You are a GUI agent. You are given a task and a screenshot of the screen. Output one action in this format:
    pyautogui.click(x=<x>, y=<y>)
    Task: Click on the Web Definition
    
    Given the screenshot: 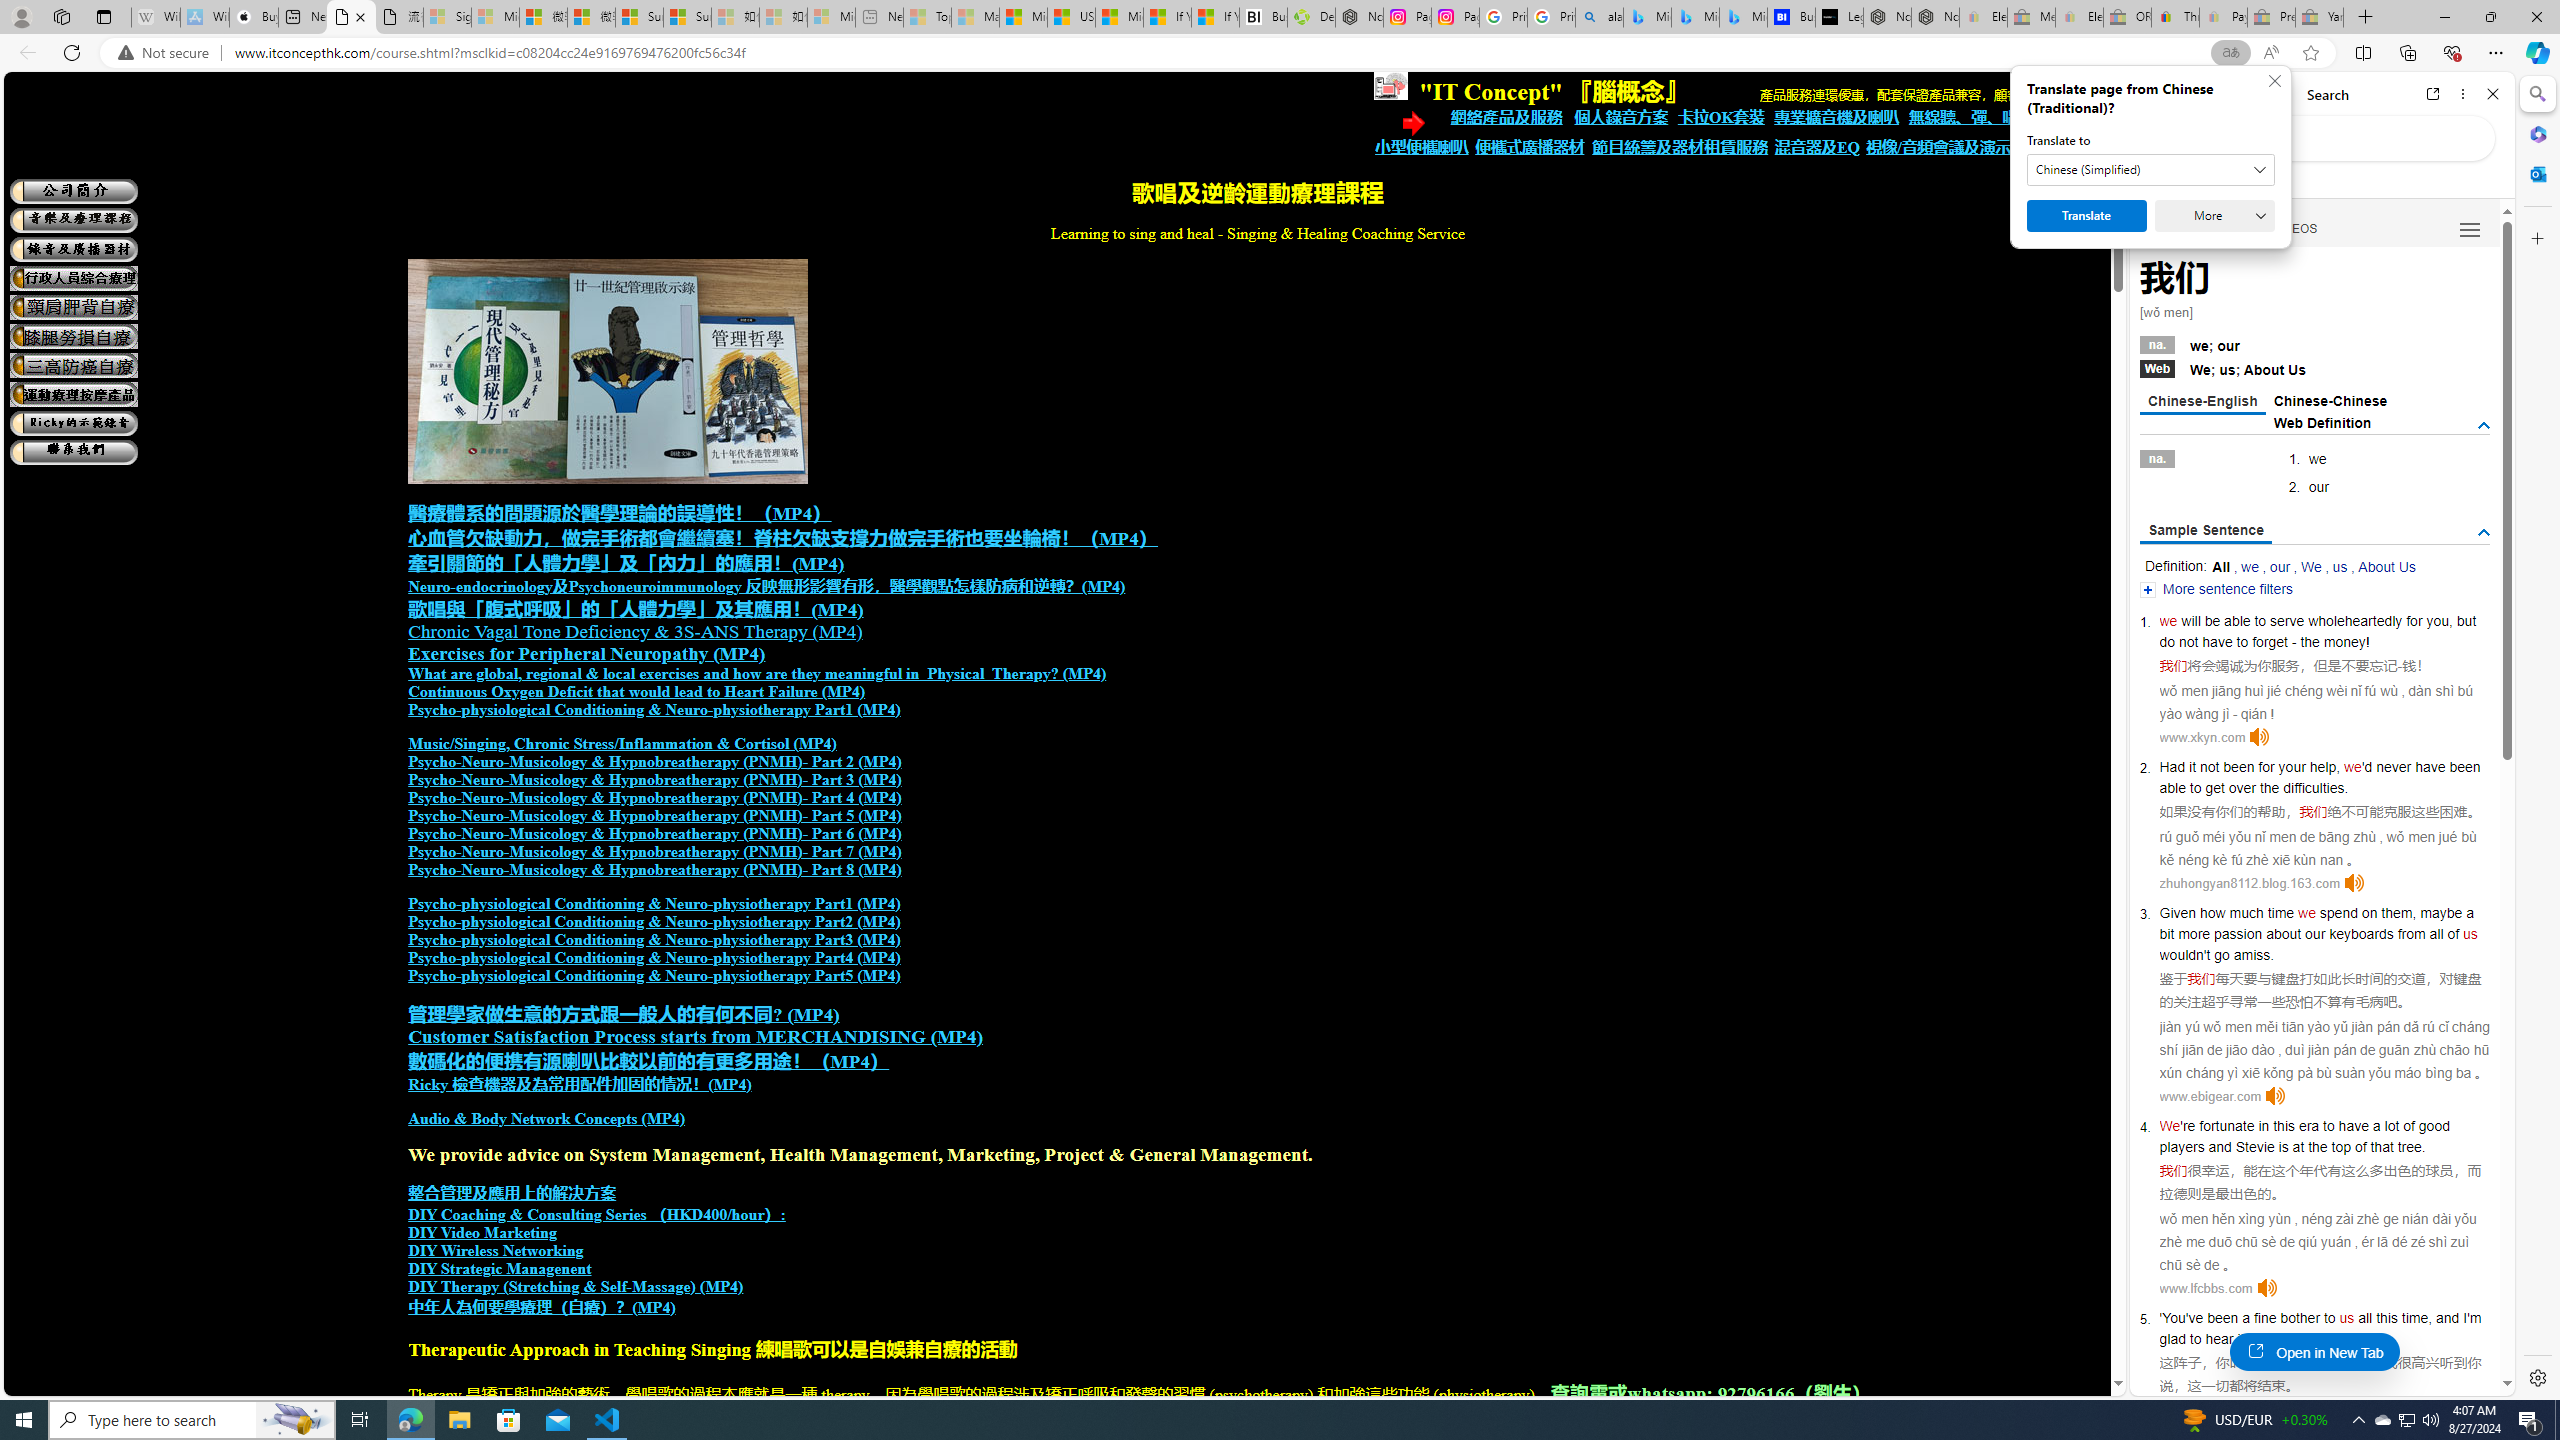 What is the action you would take?
    pyautogui.click(x=2322, y=422)
    